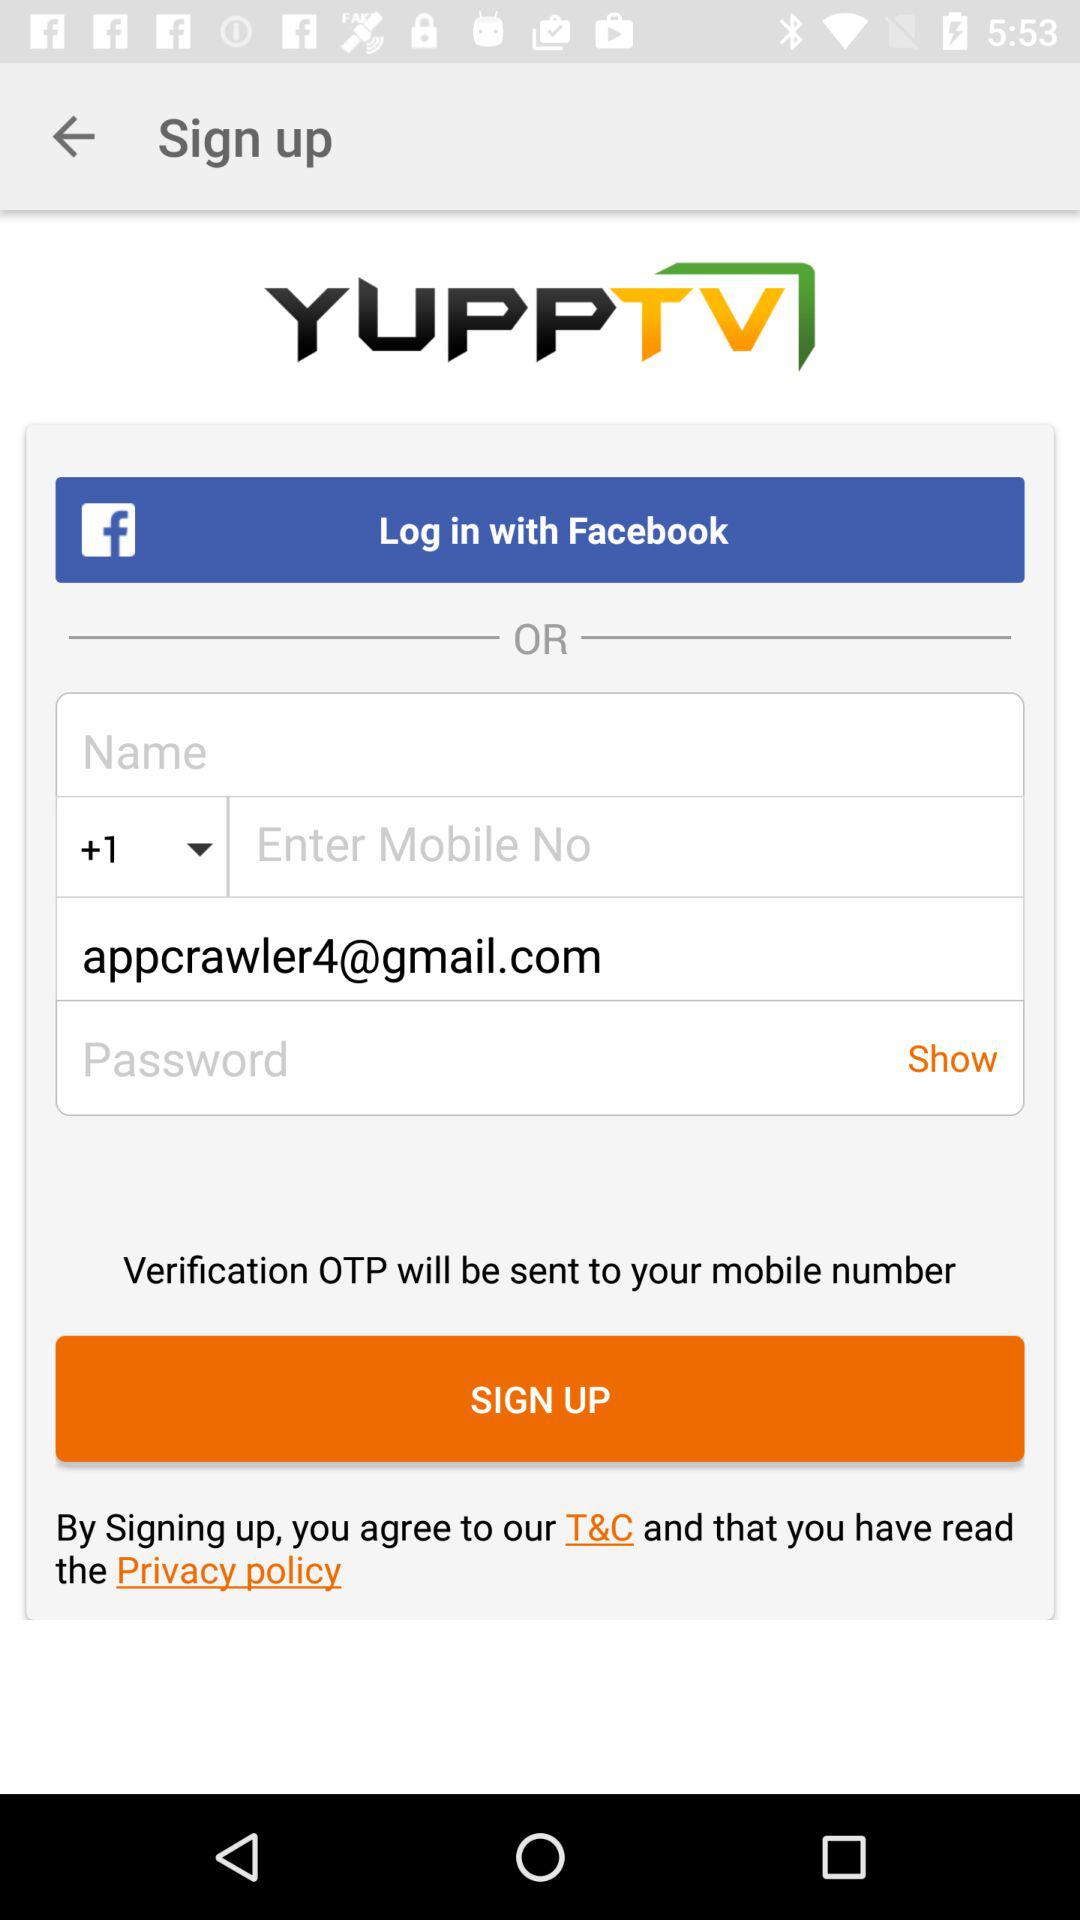 The image size is (1080, 1920). Describe the element at coordinates (540, 954) in the screenshot. I see `launch item below the +1 icon` at that location.